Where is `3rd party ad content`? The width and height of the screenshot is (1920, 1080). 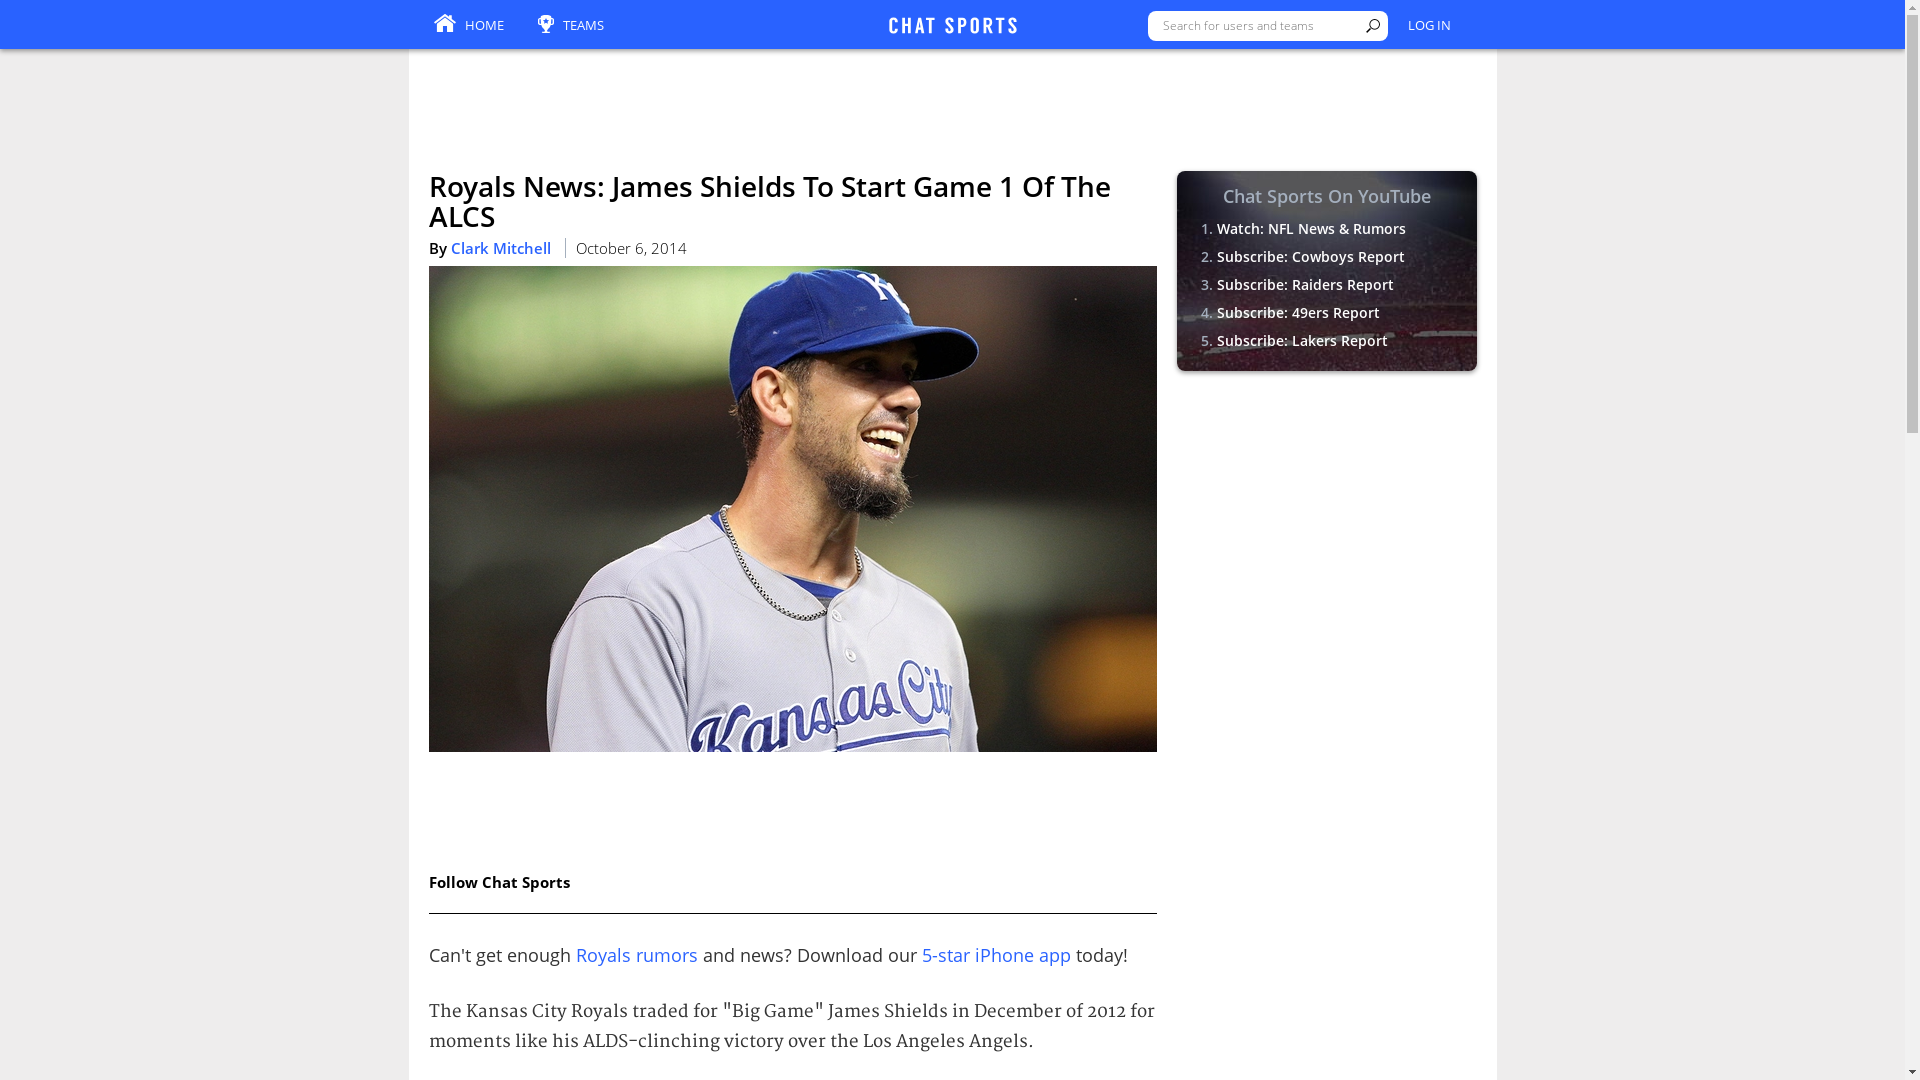 3rd party ad content is located at coordinates (792, 807).